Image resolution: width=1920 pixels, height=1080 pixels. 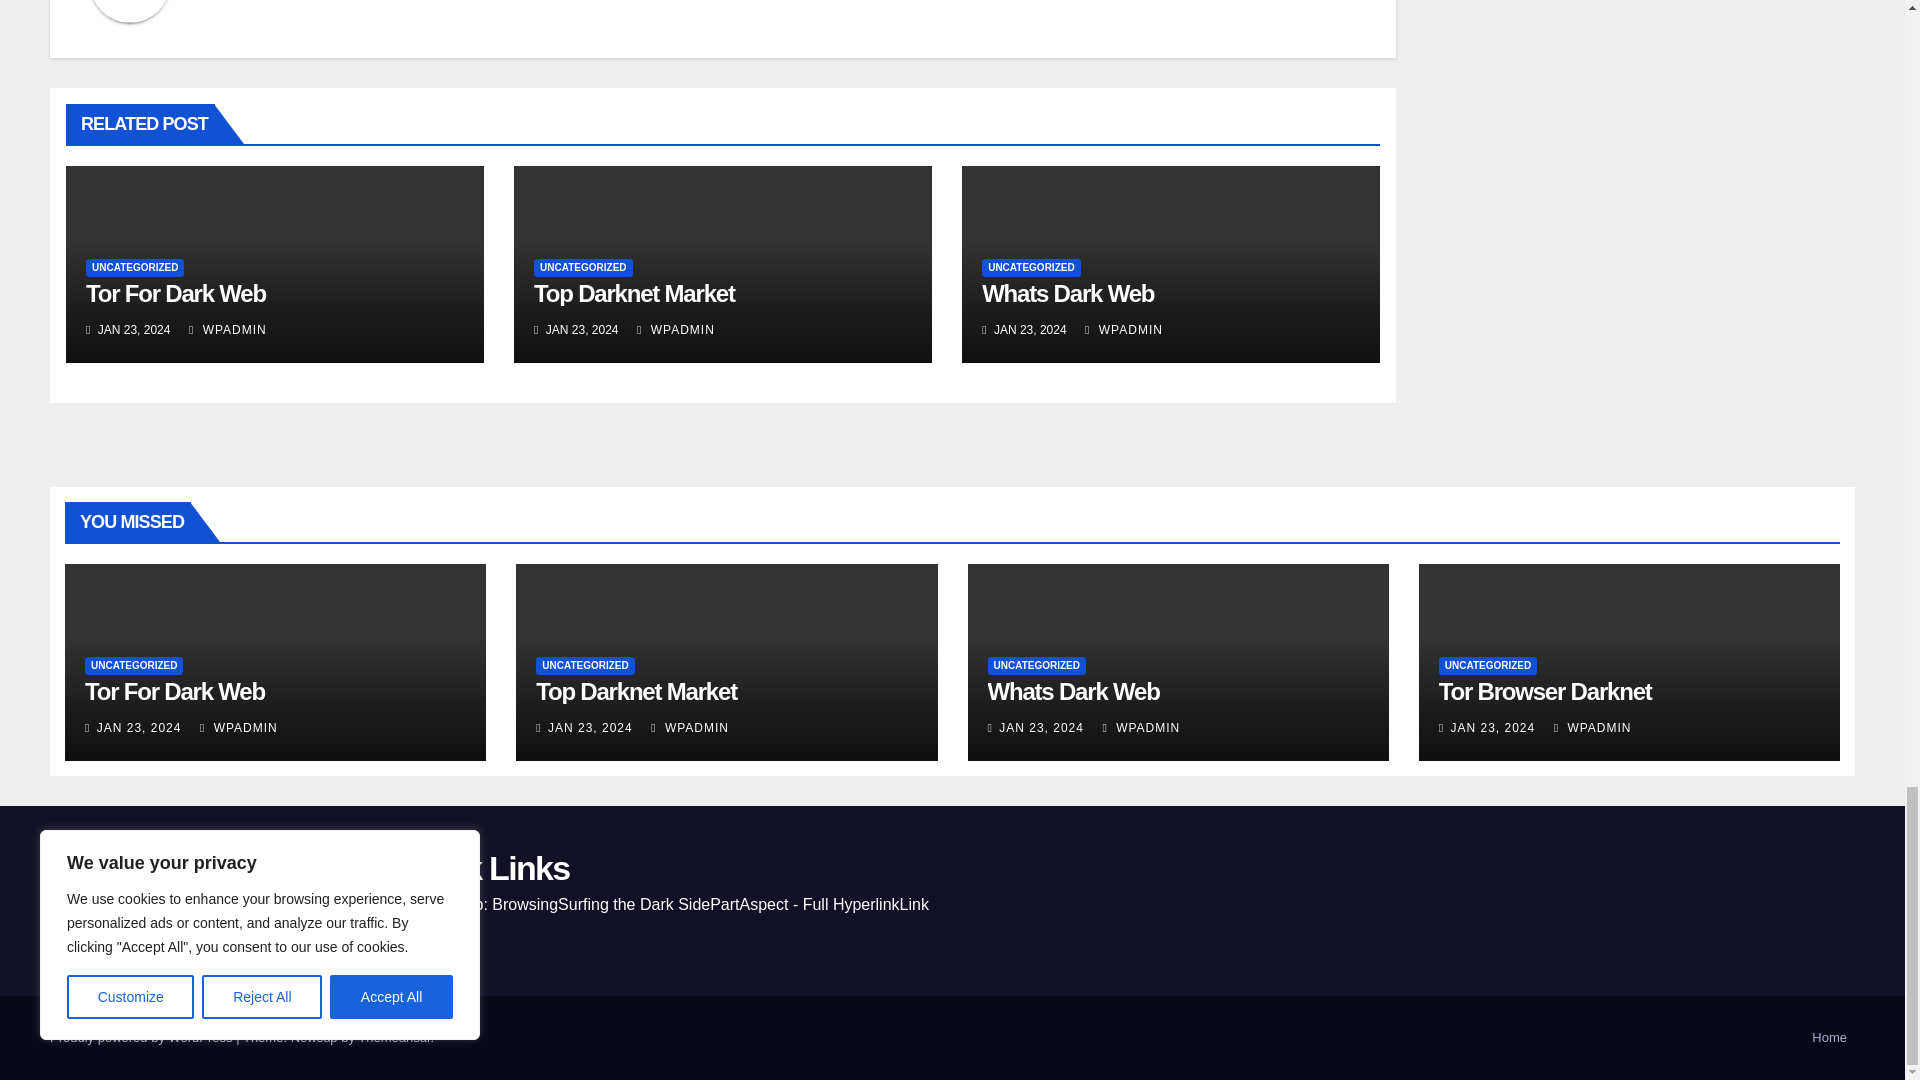 What do you see at coordinates (634, 292) in the screenshot?
I see `Permalink to: Top Darknet Market` at bounding box center [634, 292].